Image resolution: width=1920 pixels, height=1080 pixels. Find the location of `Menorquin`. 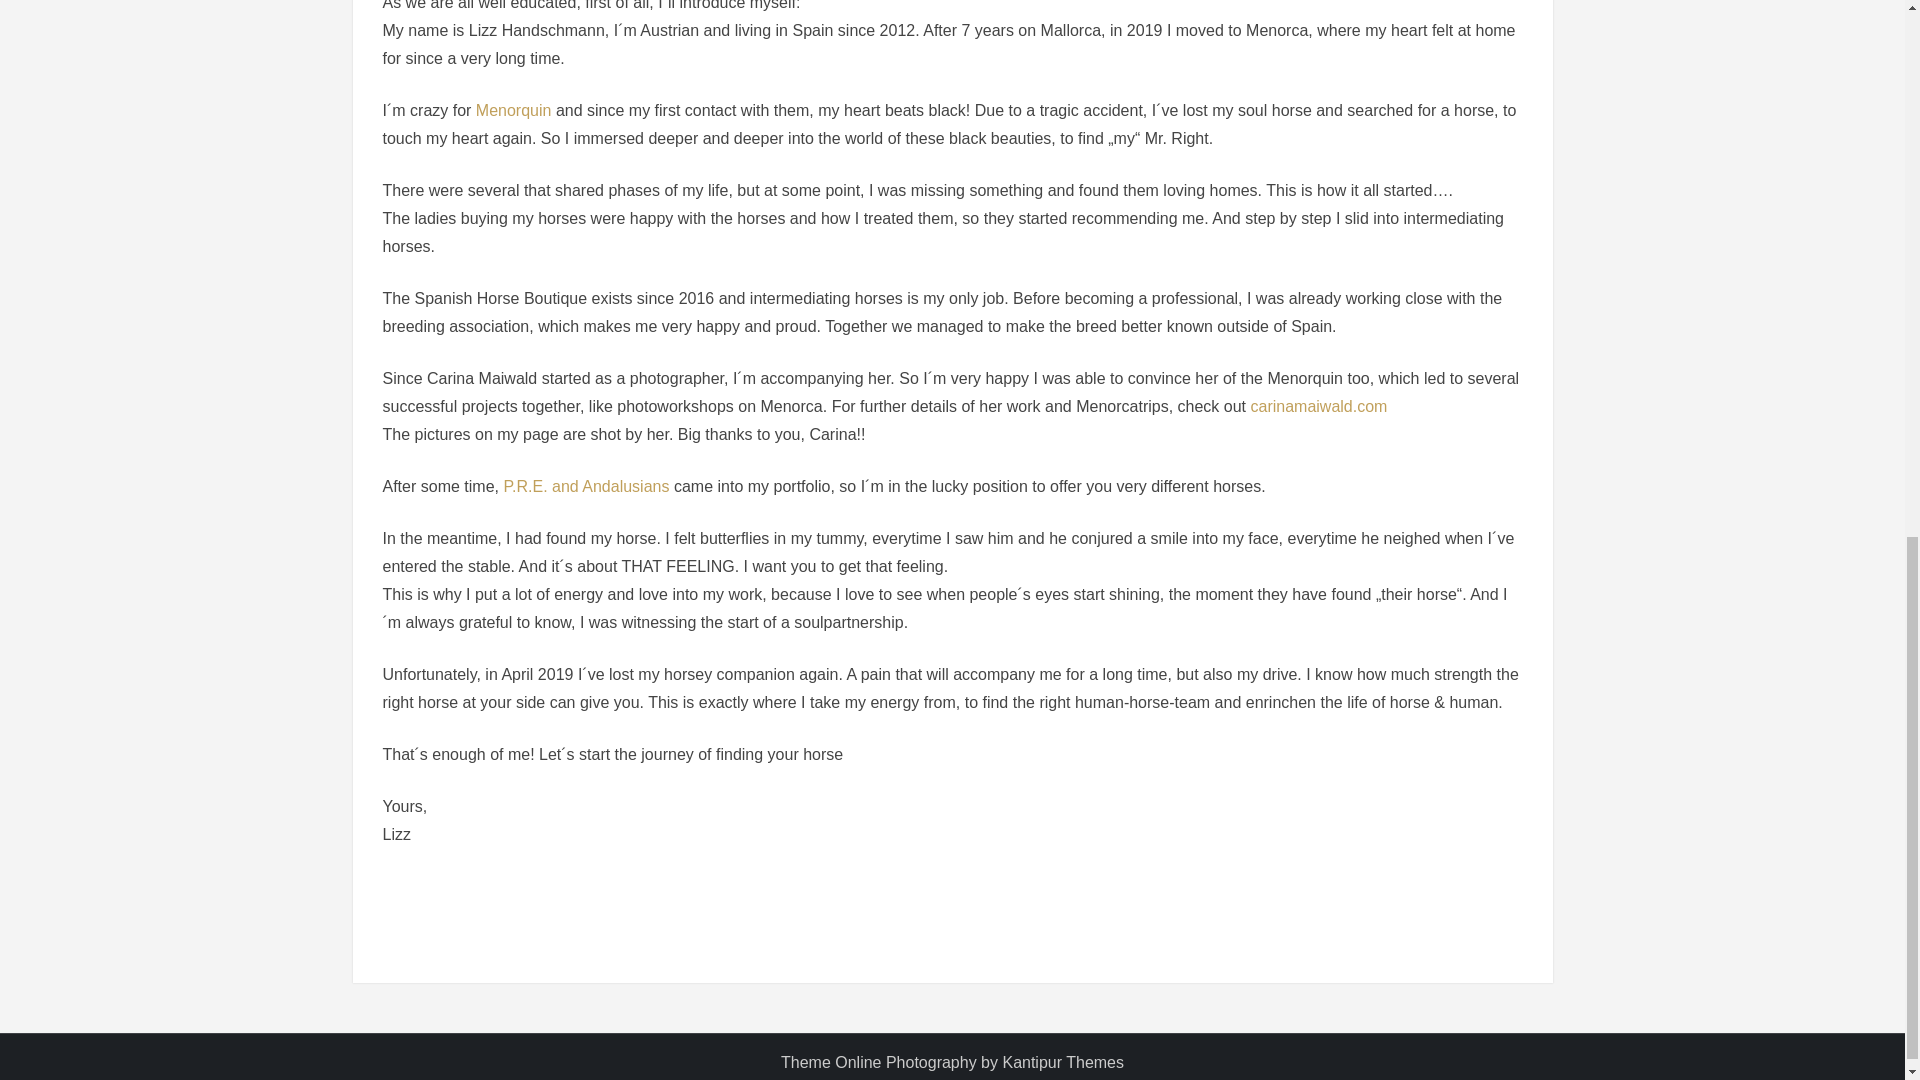

Menorquin is located at coordinates (514, 110).